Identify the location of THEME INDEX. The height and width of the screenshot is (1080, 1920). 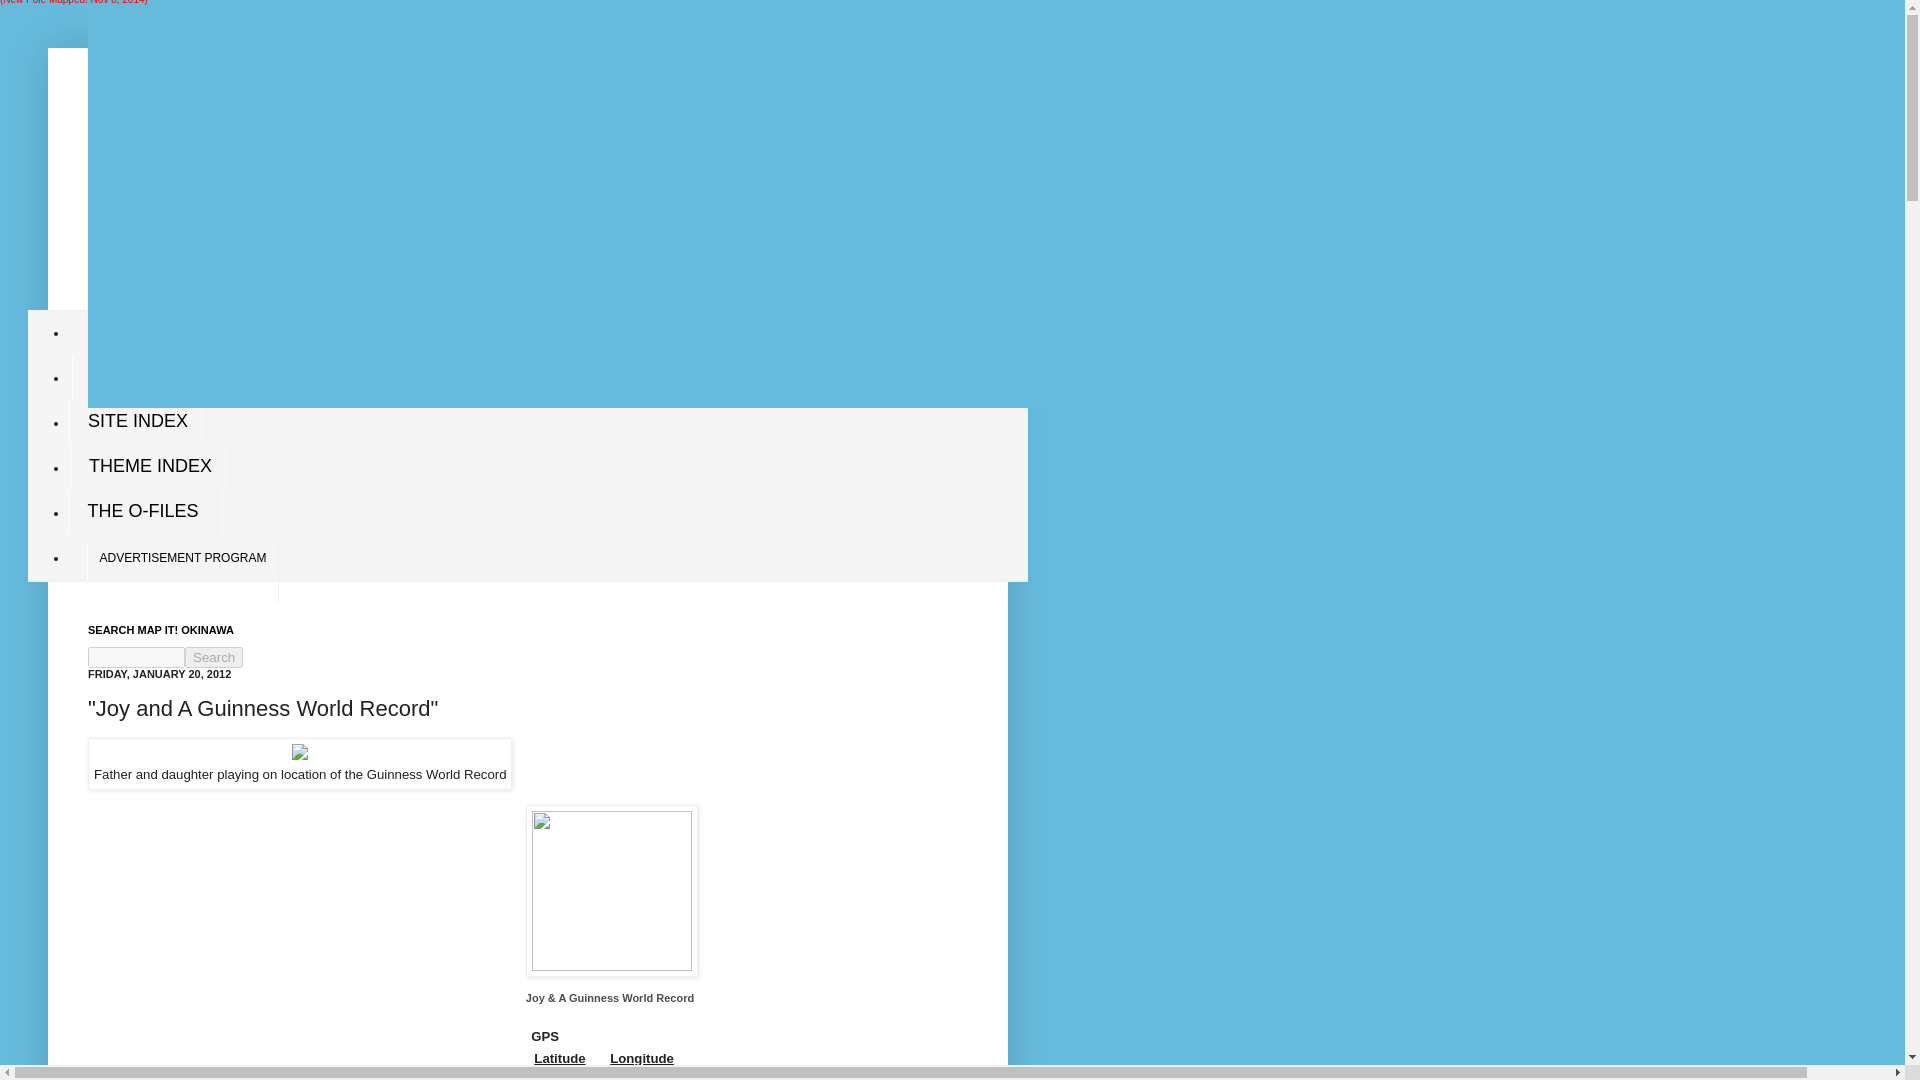
(150, 468).